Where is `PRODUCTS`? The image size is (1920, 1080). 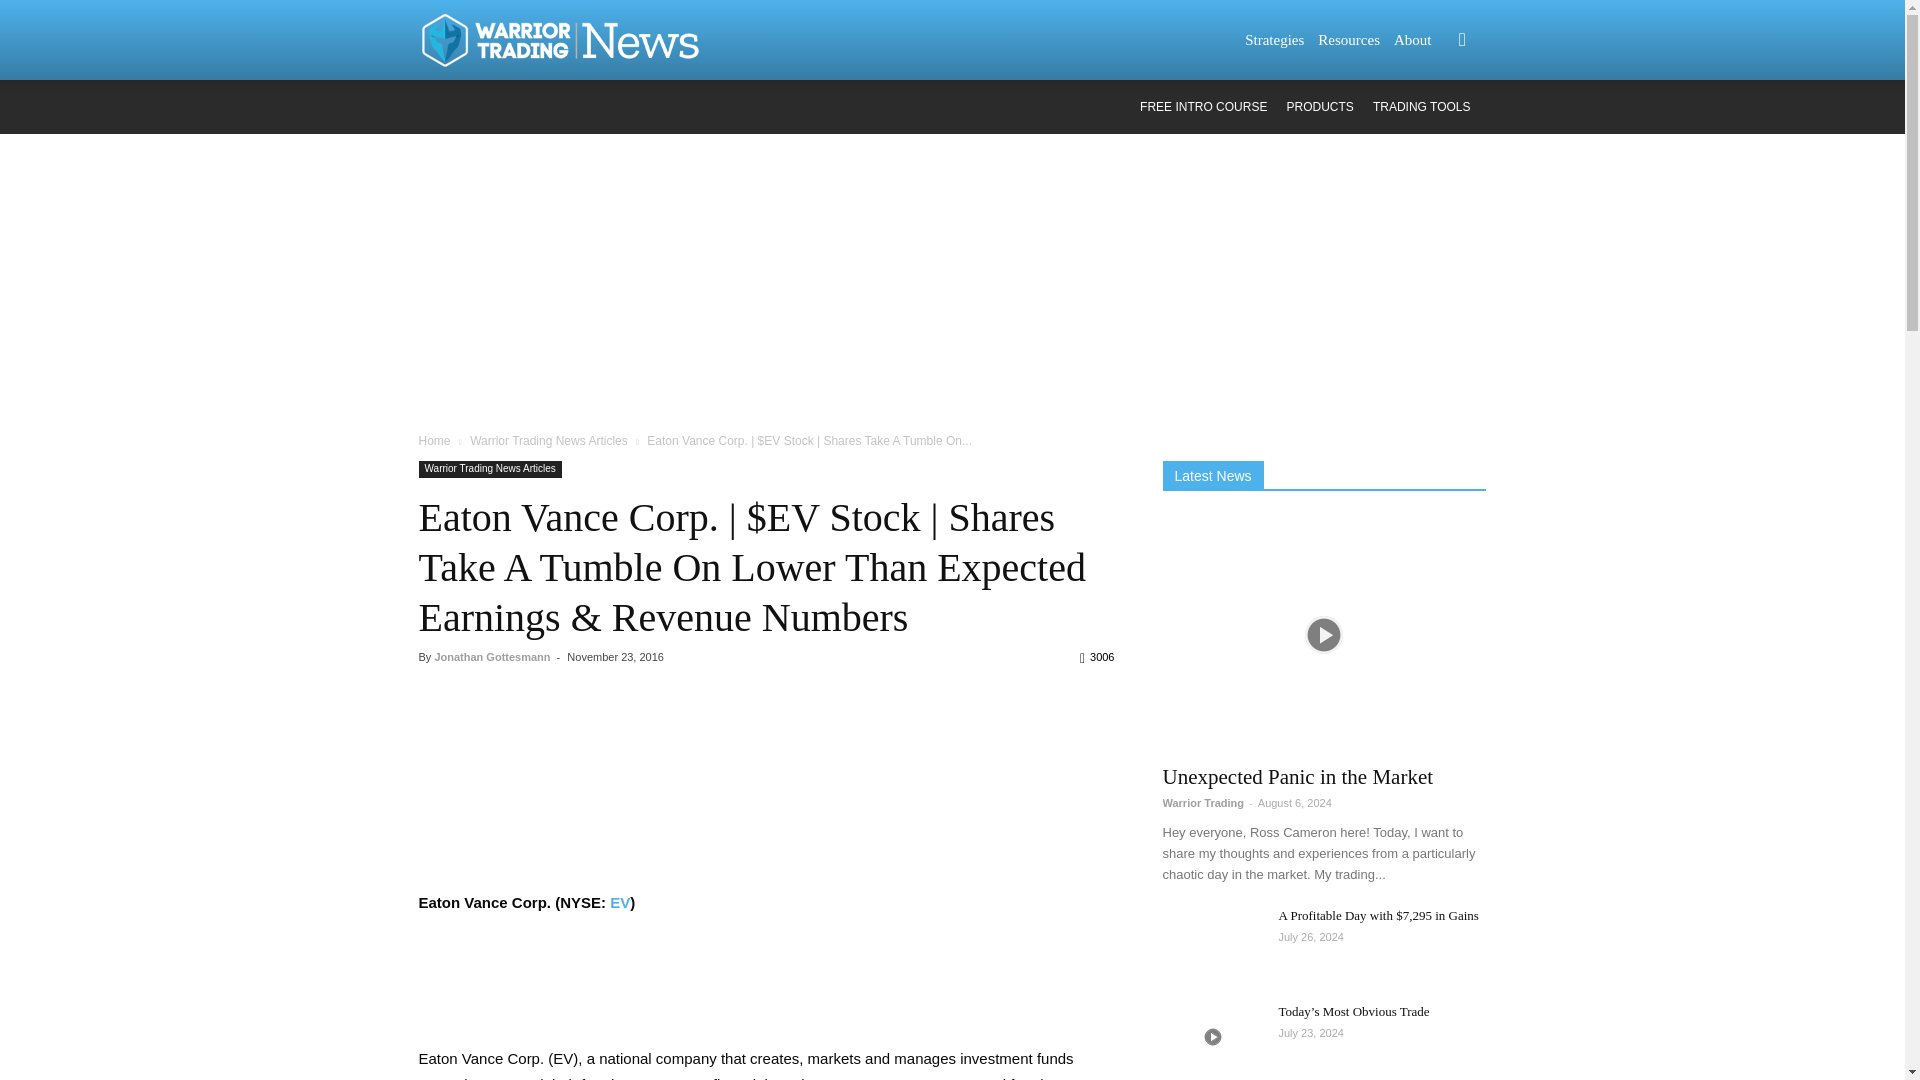 PRODUCTS is located at coordinates (1320, 107).